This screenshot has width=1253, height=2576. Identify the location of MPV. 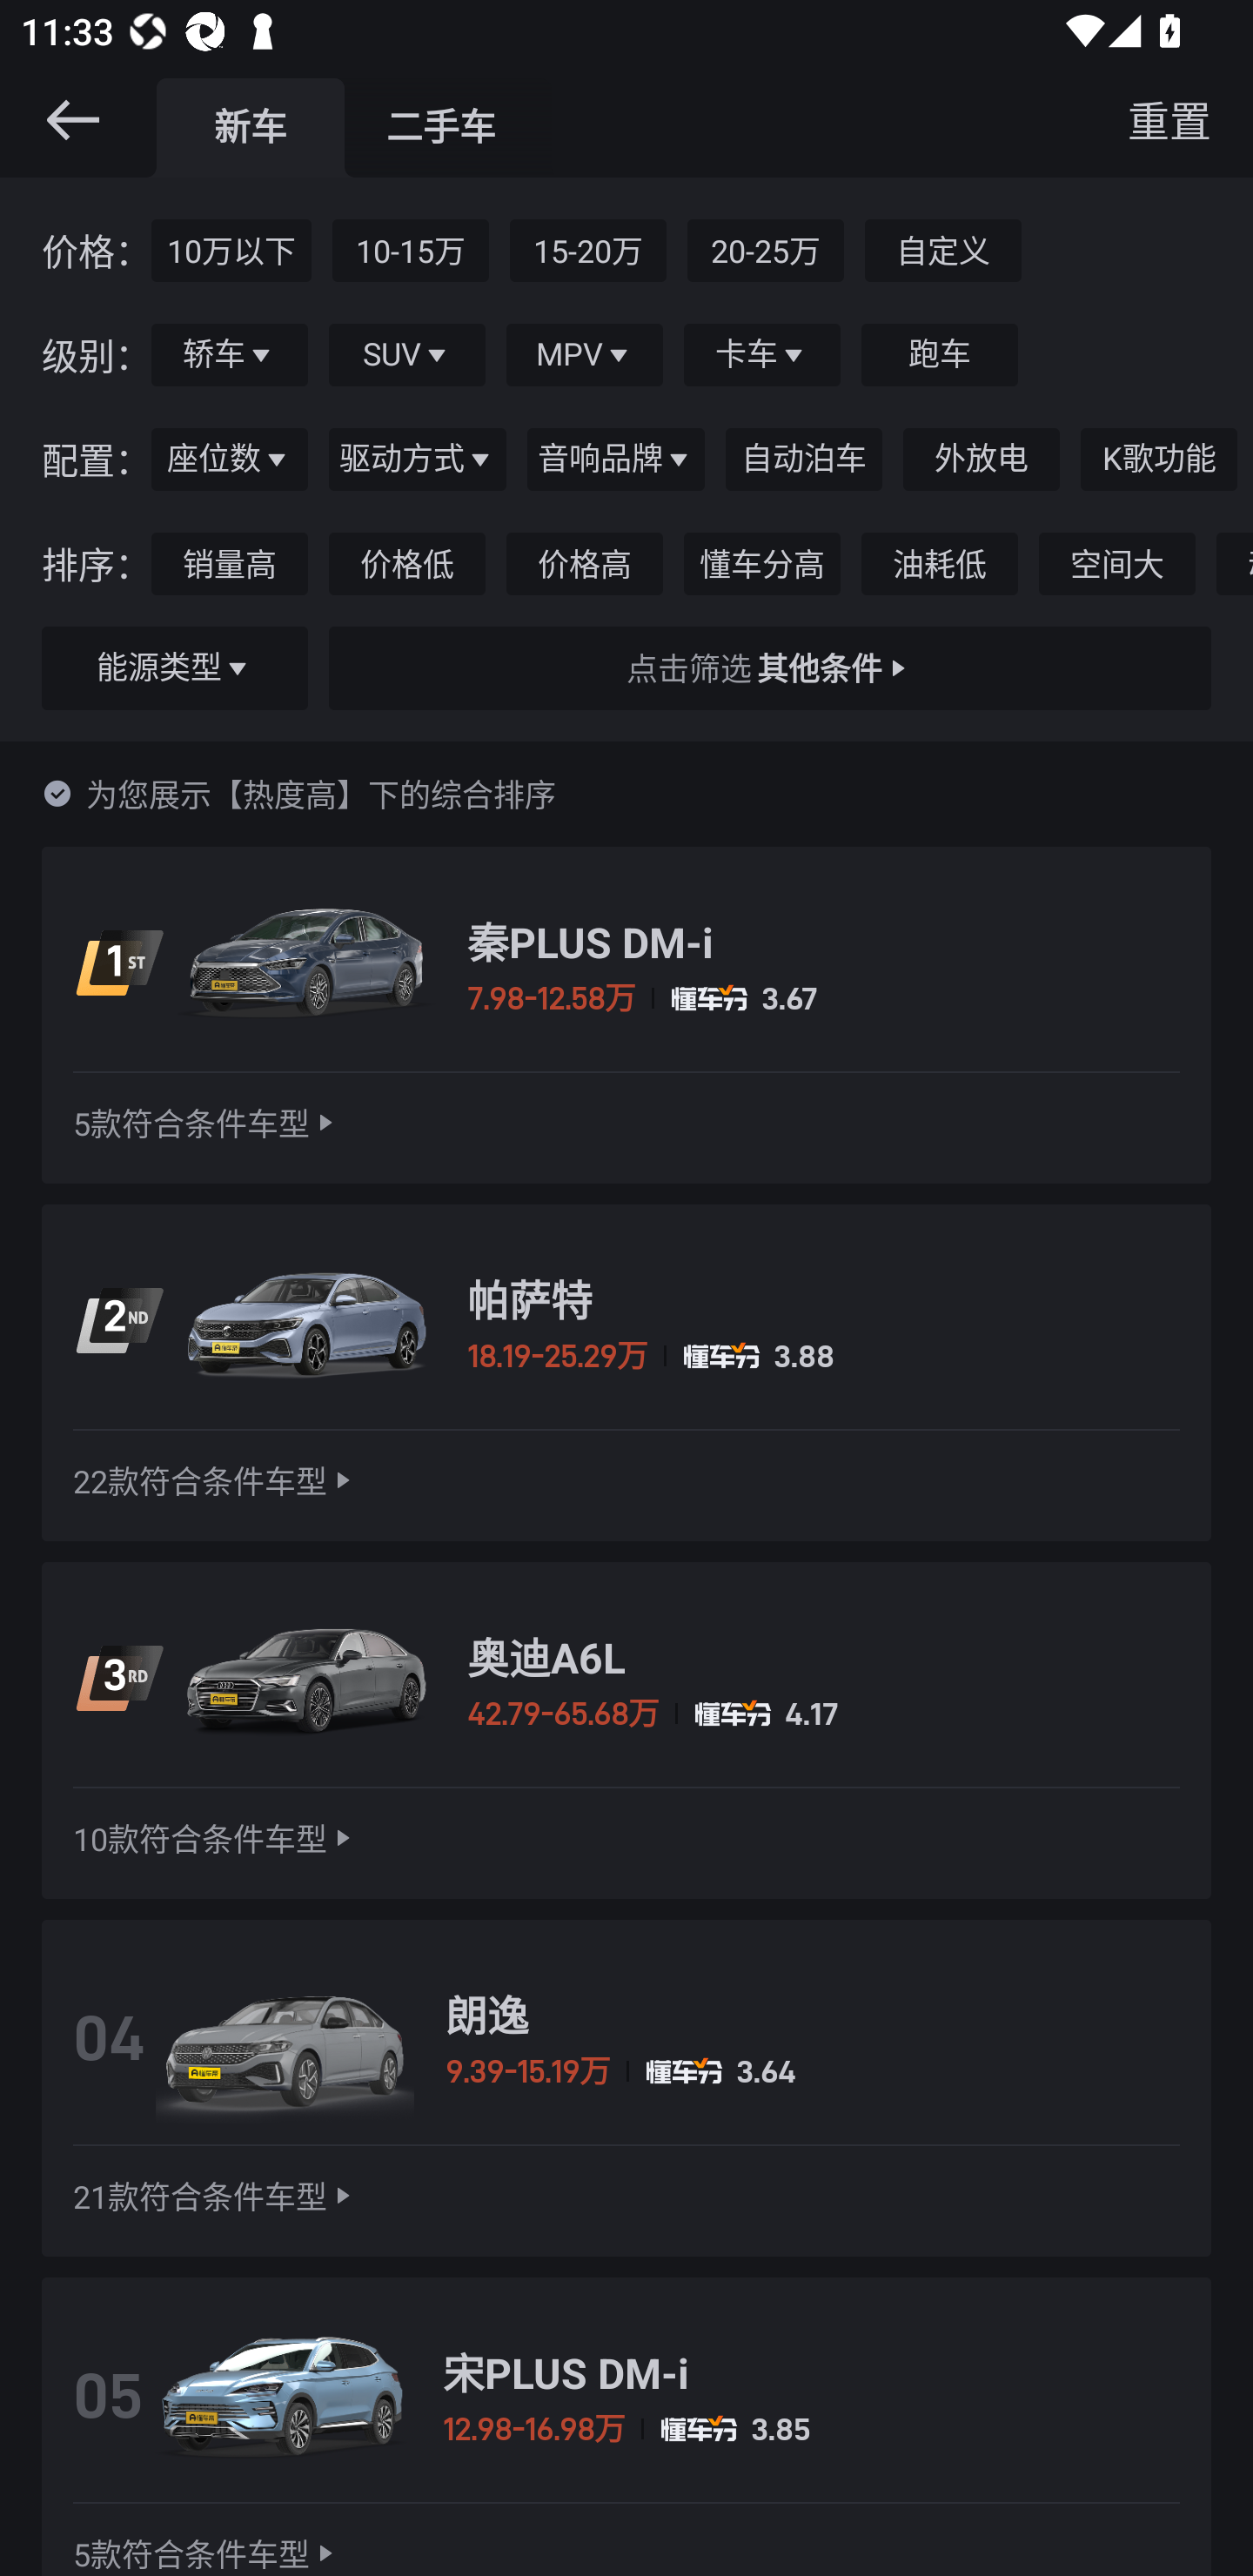
(584, 355).